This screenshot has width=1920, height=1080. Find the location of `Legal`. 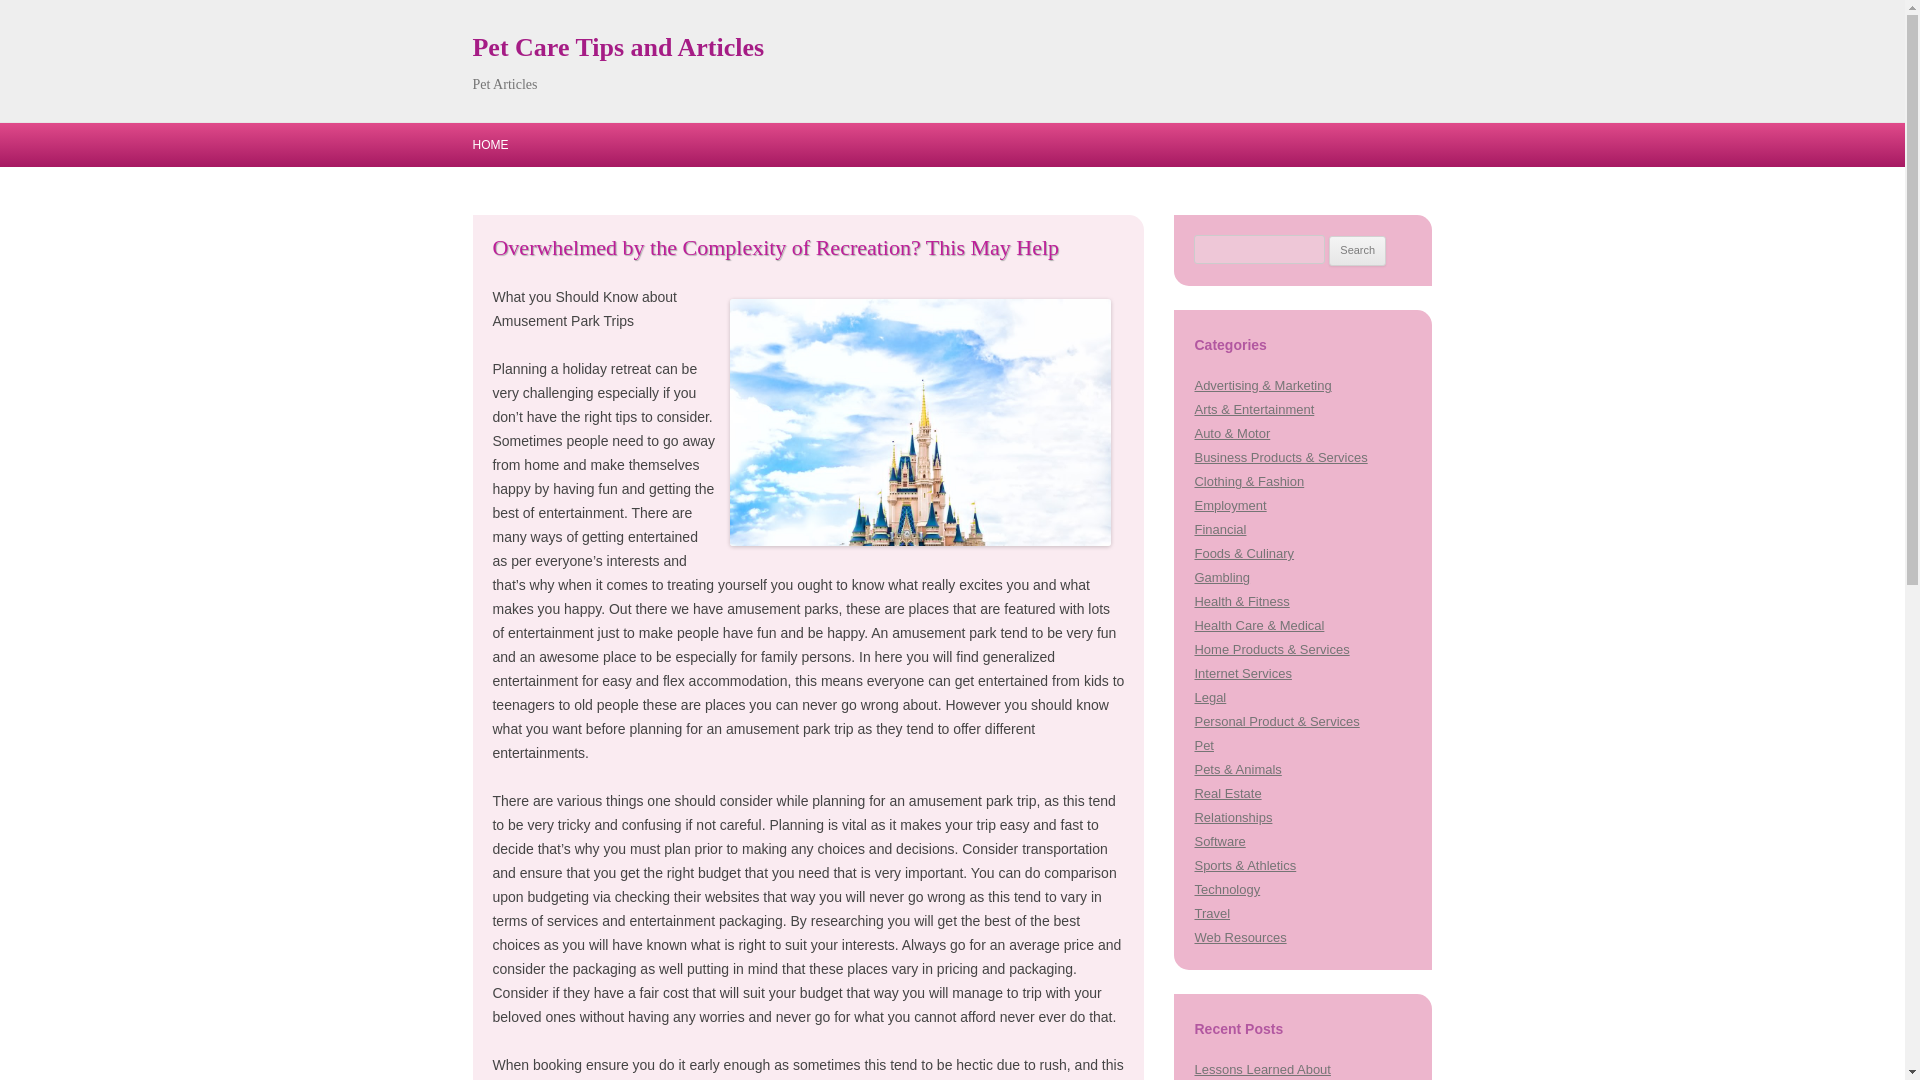

Legal is located at coordinates (1210, 698).